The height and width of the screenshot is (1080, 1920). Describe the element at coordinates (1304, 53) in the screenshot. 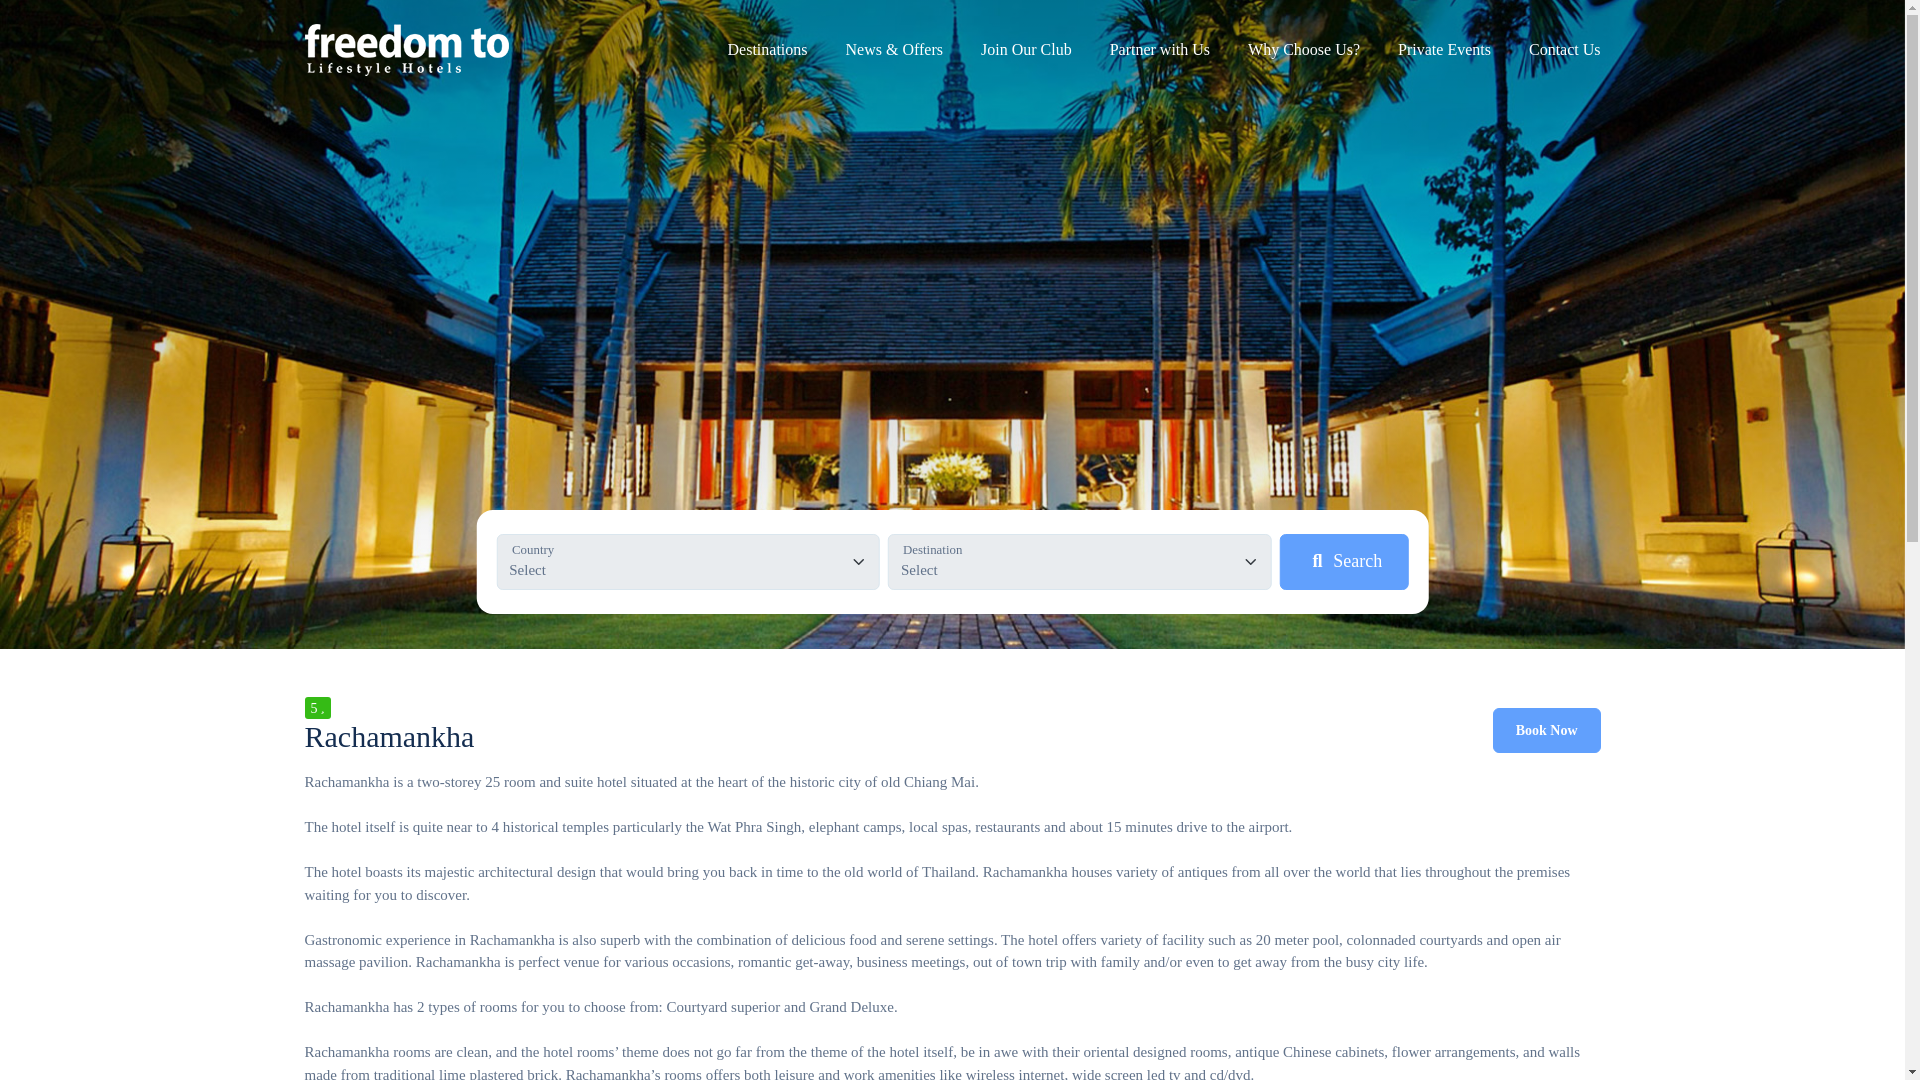

I see `Why Choose Us?` at that location.